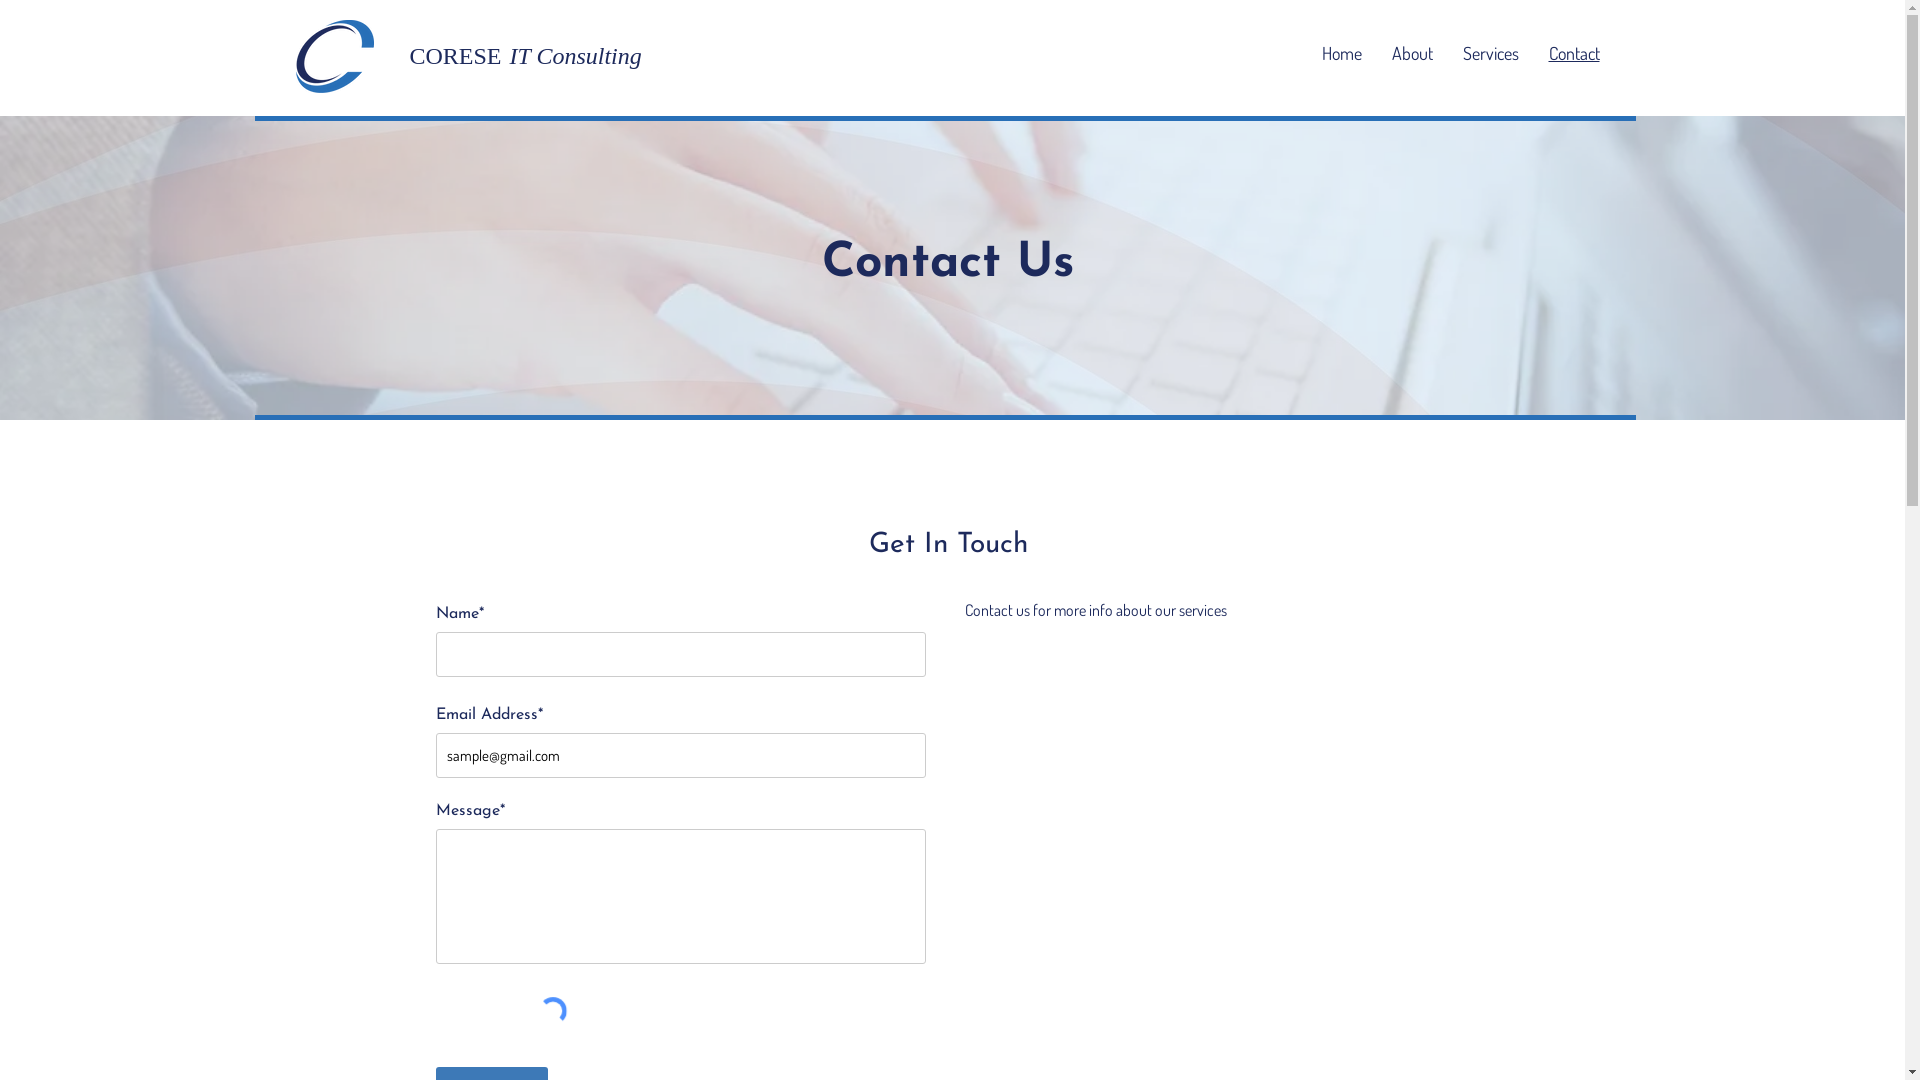 This screenshot has width=1920, height=1080. What do you see at coordinates (1574, 53) in the screenshot?
I see `Contact` at bounding box center [1574, 53].